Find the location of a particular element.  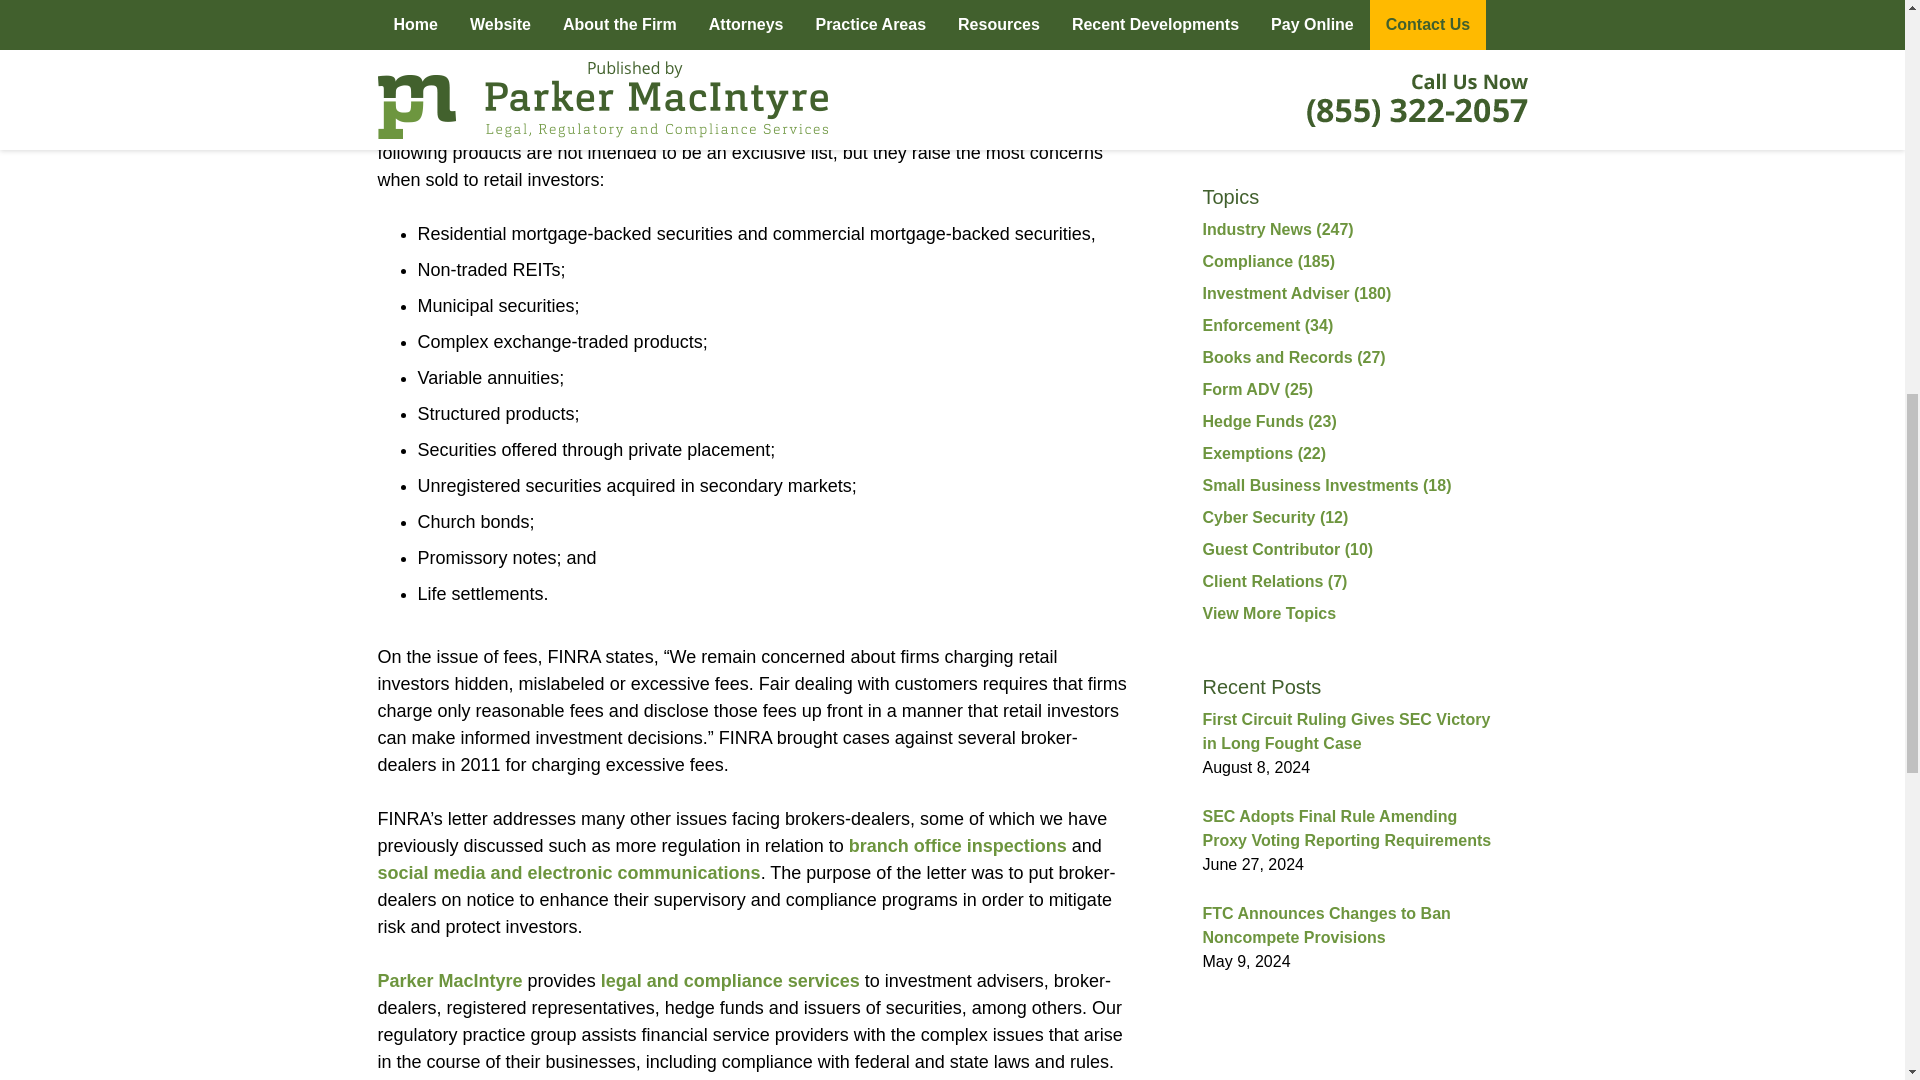

Justia is located at coordinates (1406, 122).